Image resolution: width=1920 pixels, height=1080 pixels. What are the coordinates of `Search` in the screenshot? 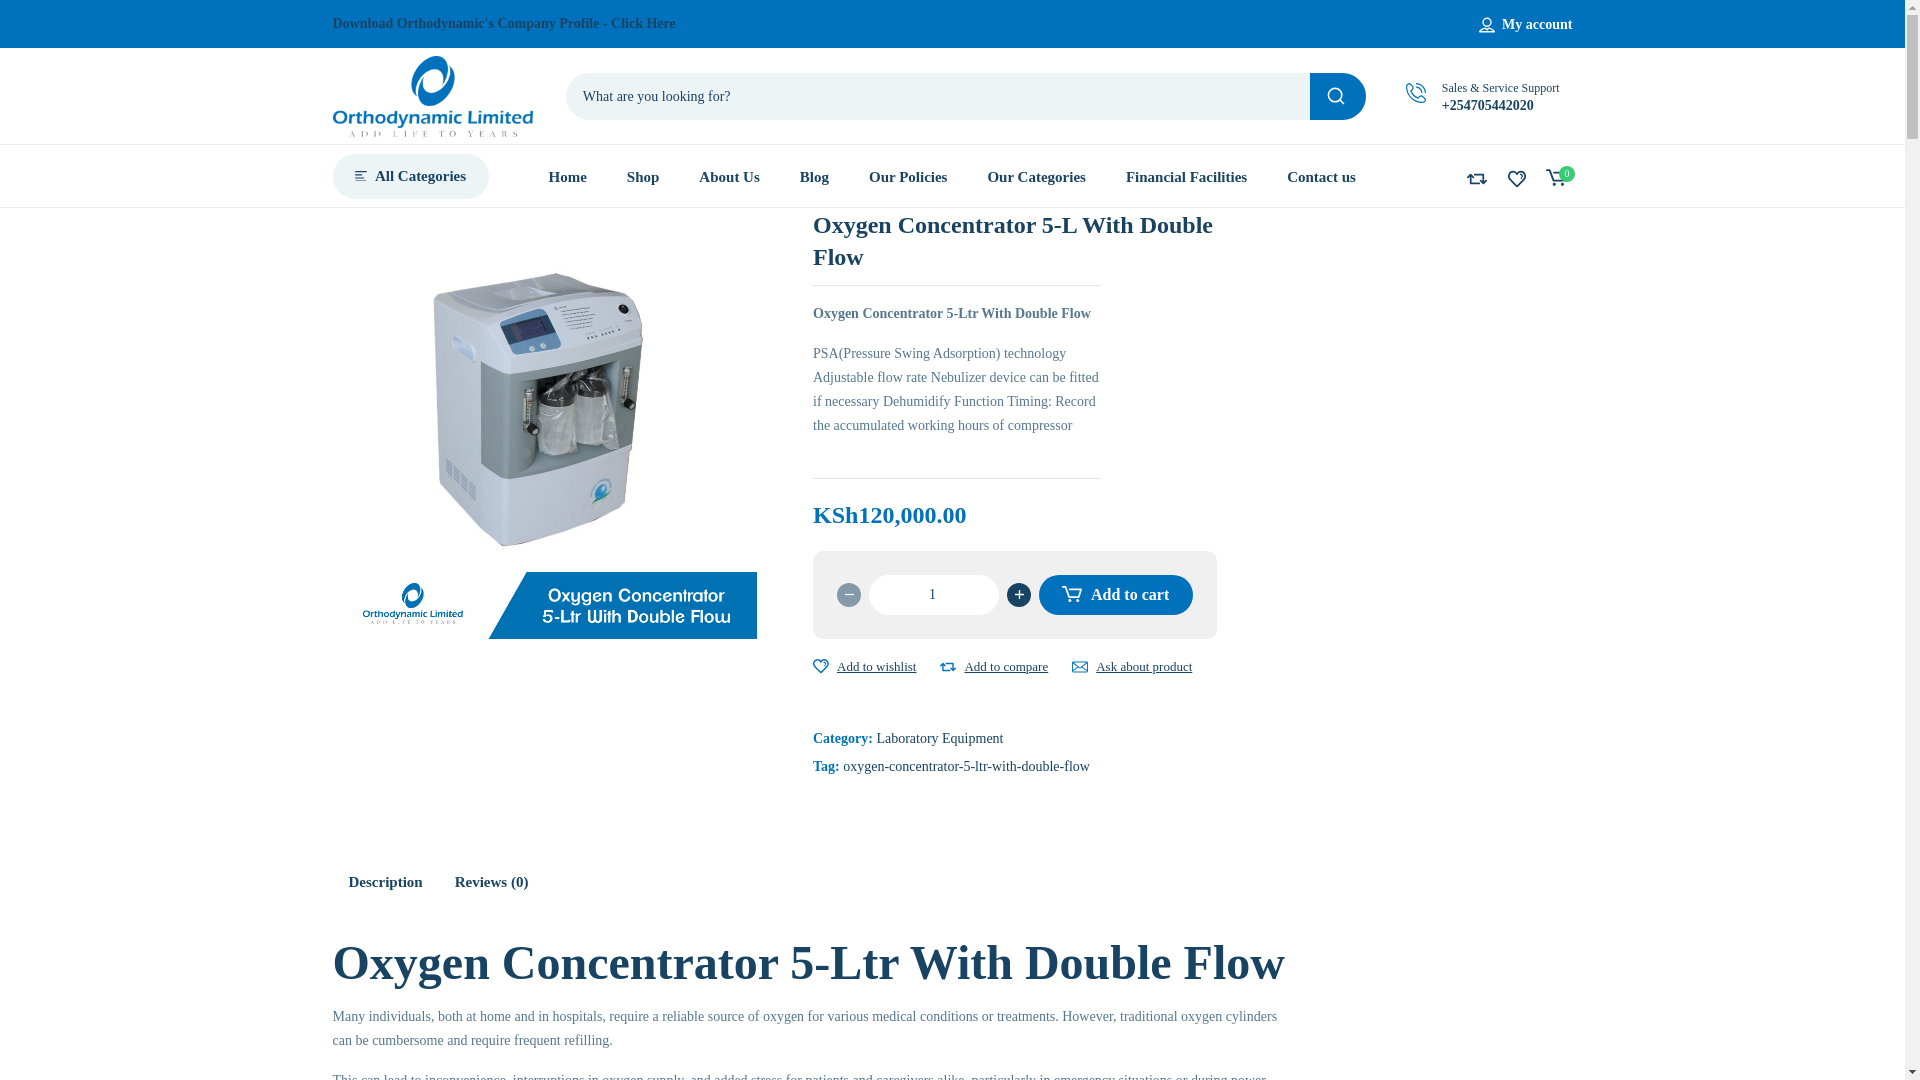 It's located at (1337, 96).